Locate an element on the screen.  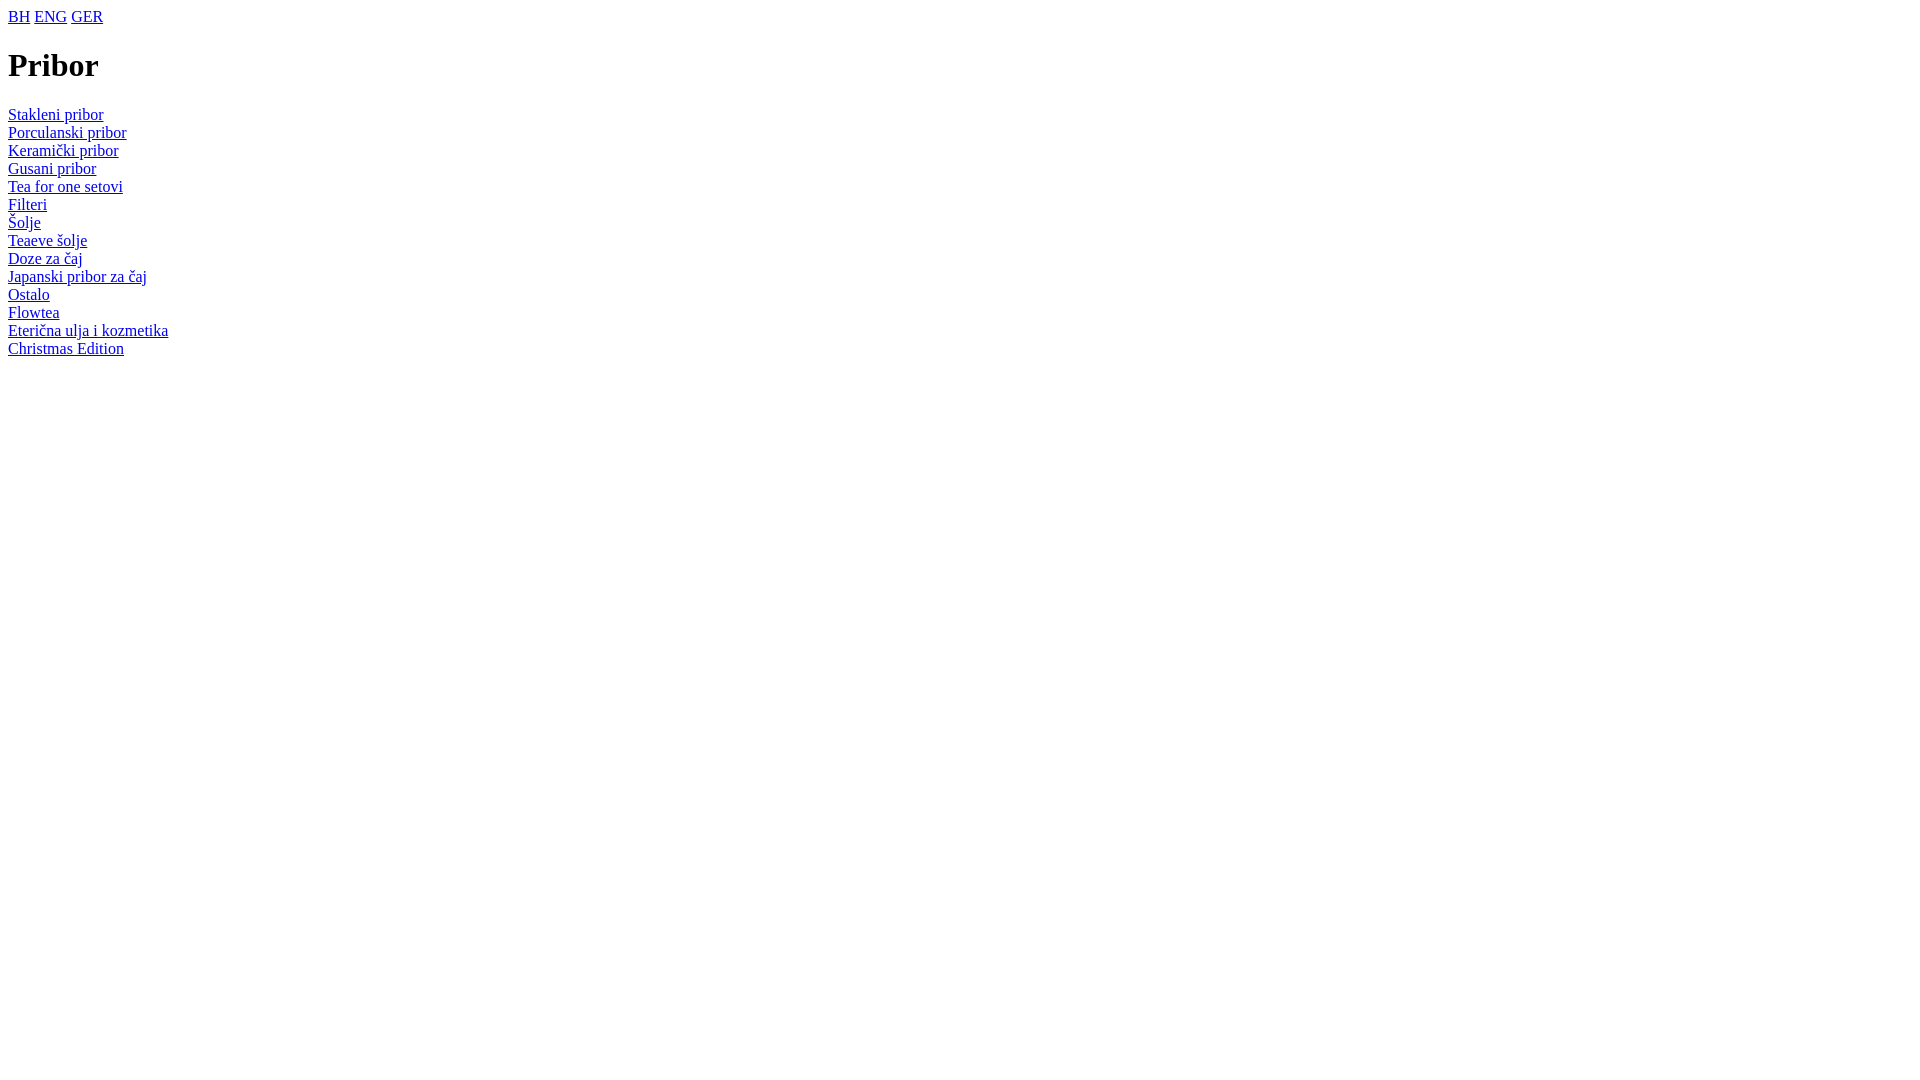
Christmas Edition is located at coordinates (66, 348).